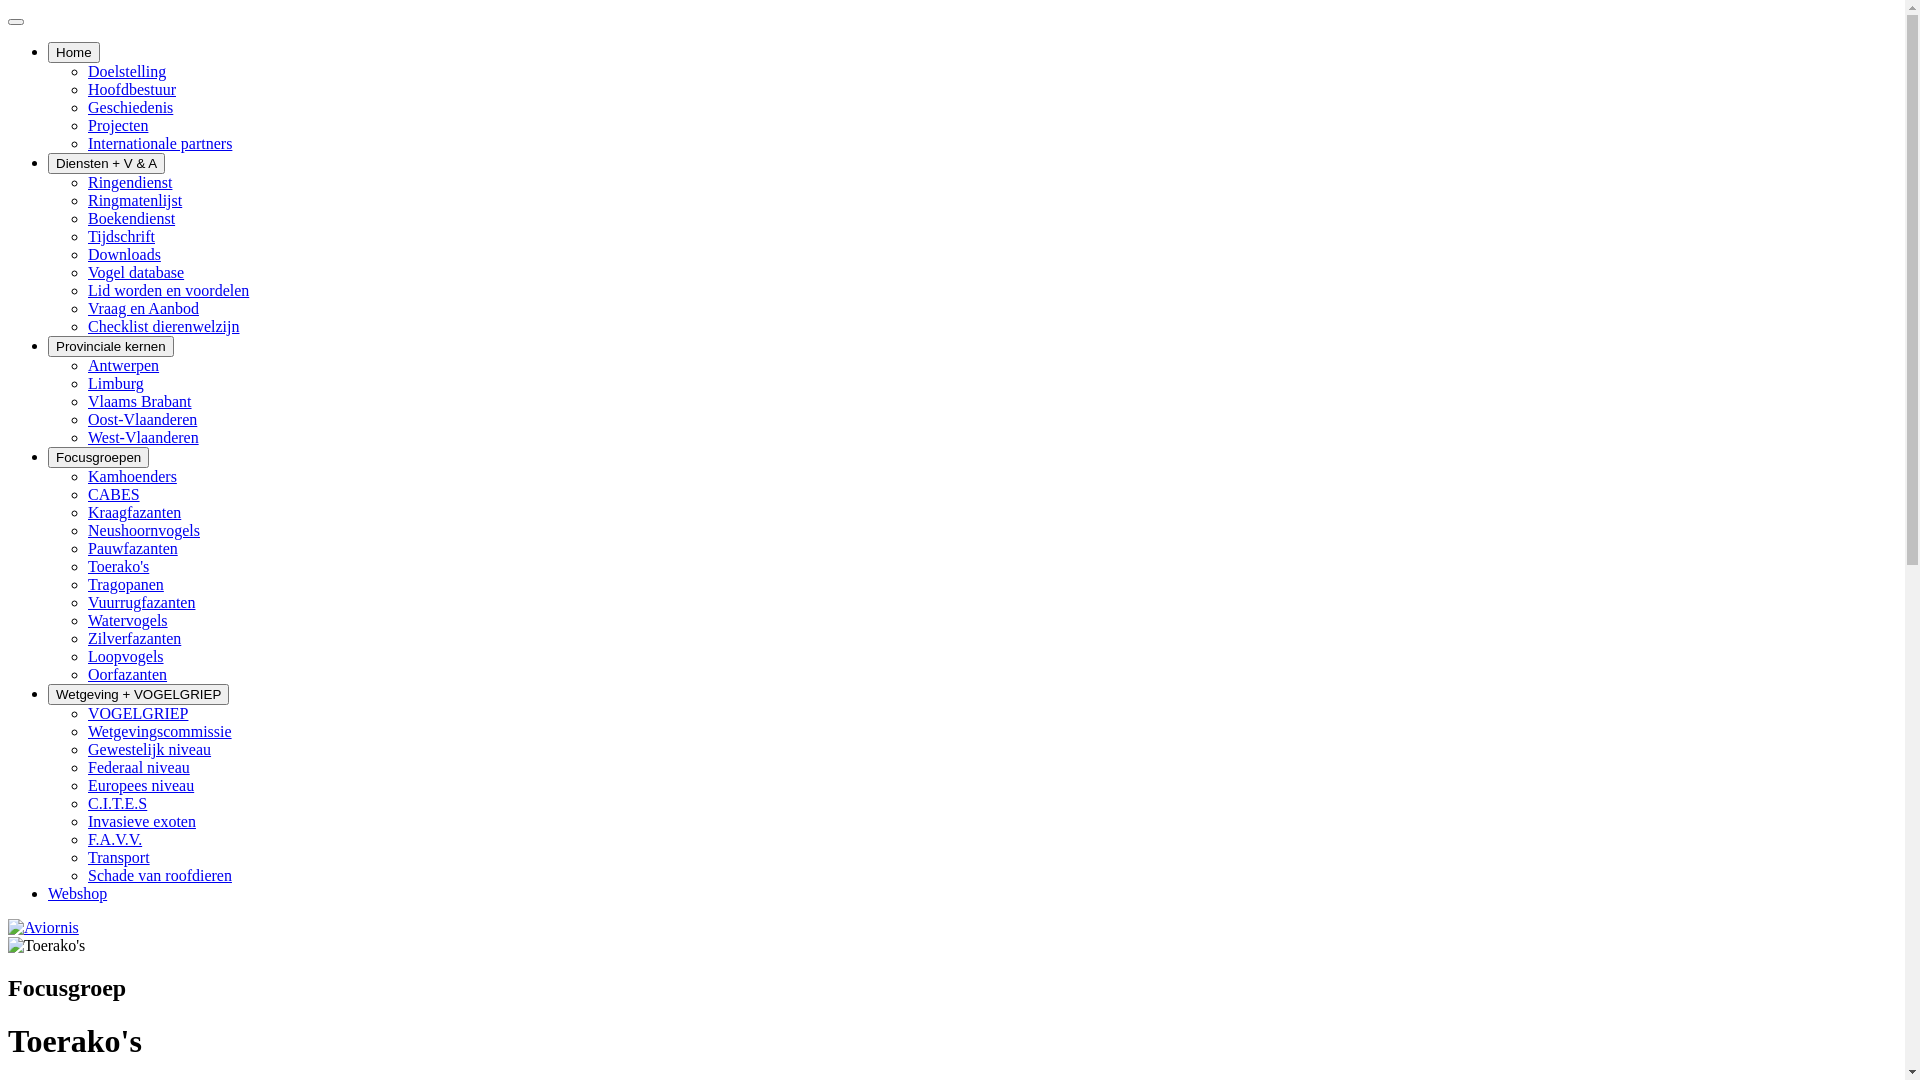 The height and width of the screenshot is (1080, 1920). What do you see at coordinates (106, 164) in the screenshot?
I see `Diensten + V & A` at bounding box center [106, 164].